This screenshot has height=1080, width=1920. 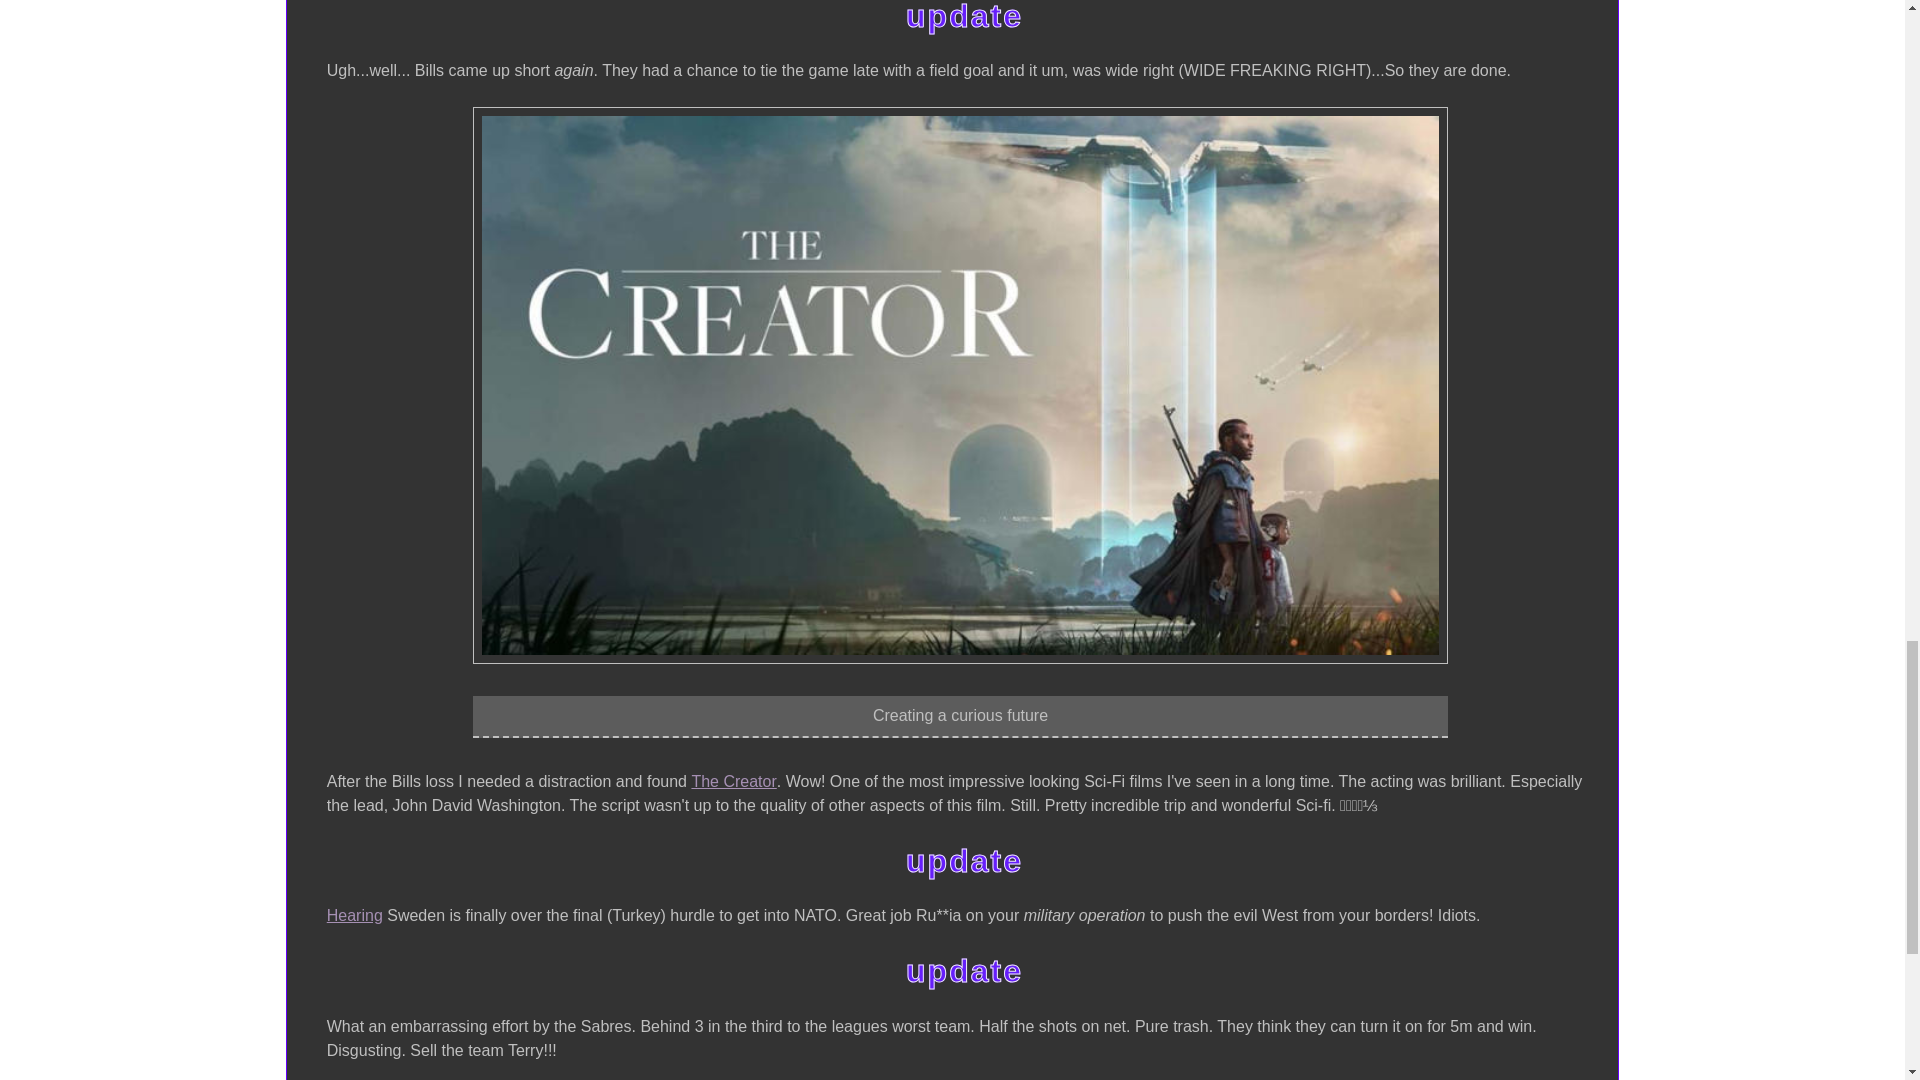 What do you see at coordinates (733, 782) in the screenshot?
I see `The Creator` at bounding box center [733, 782].